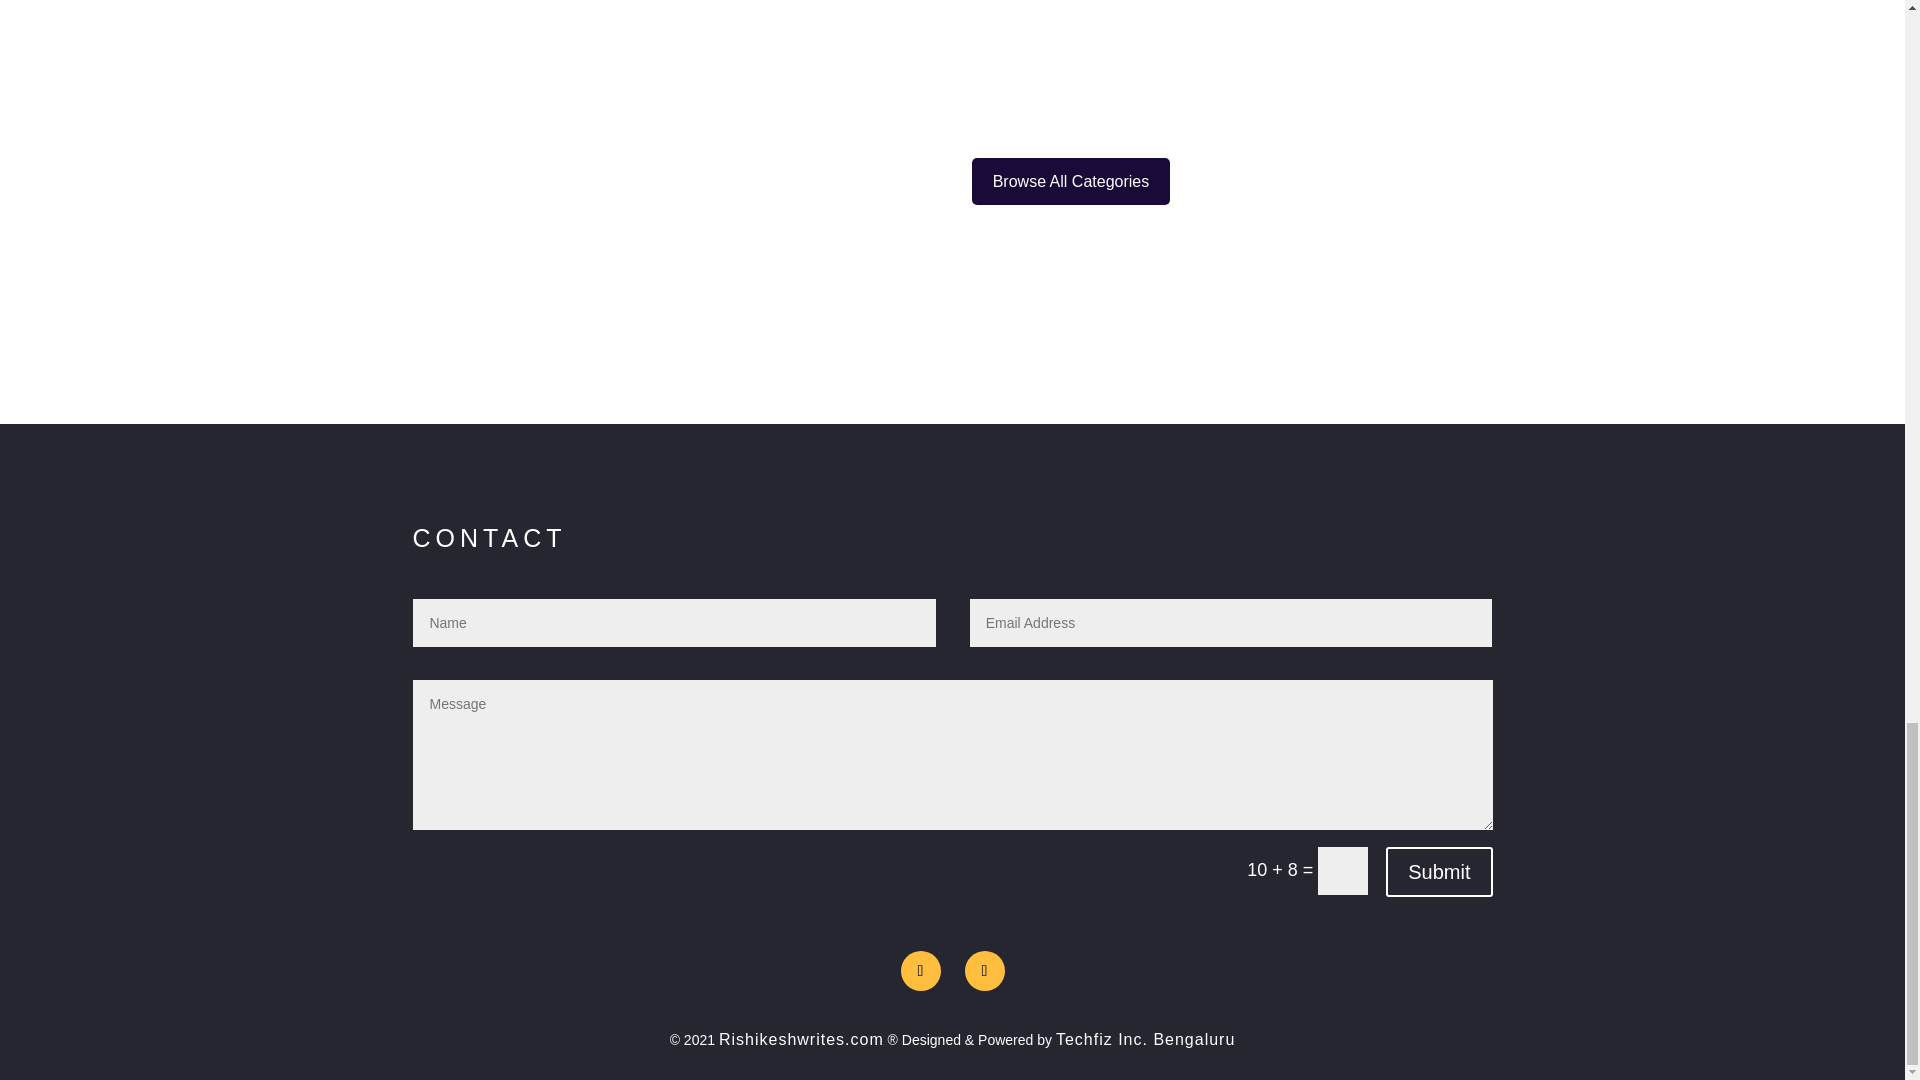 The width and height of the screenshot is (1920, 1080). Describe the element at coordinates (800, 1039) in the screenshot. I see `Rishikeshwrites.com` at that location.